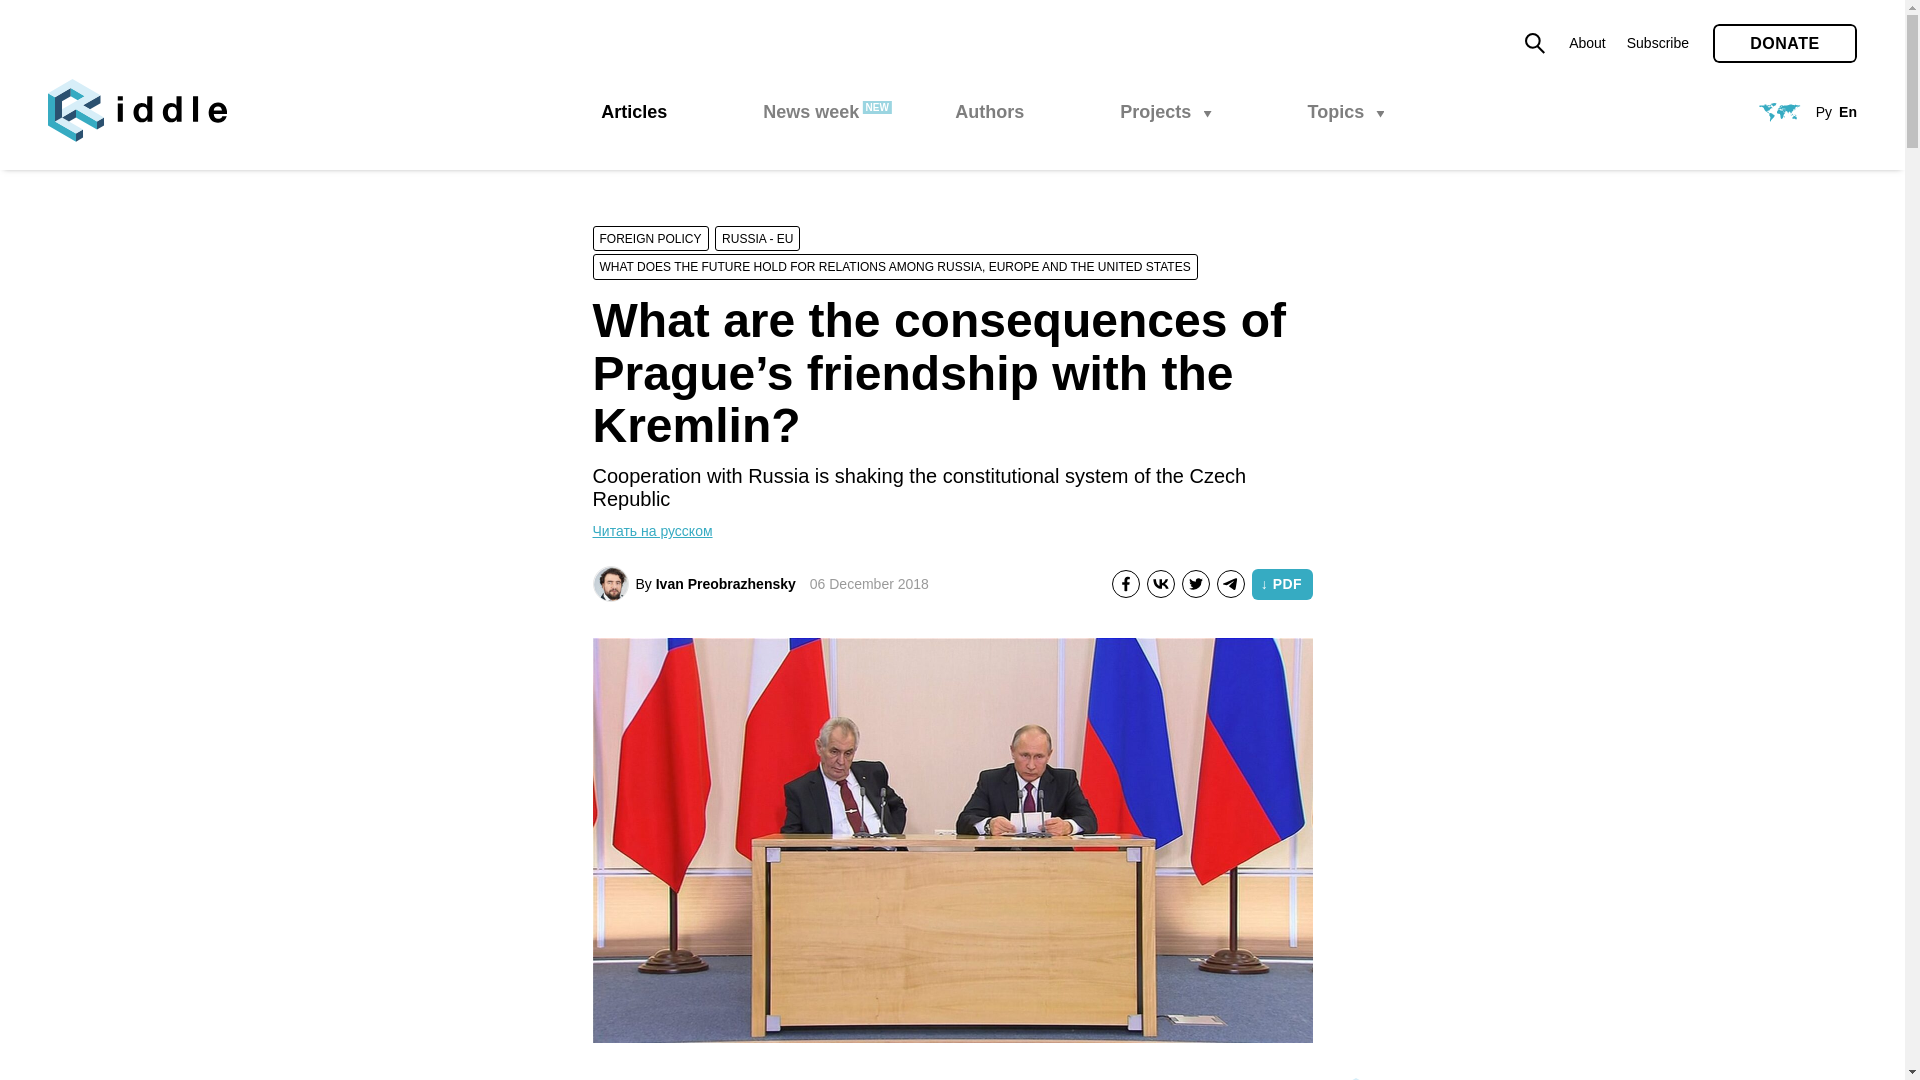 The image size is (1920, 1080). I want to click on Topics, so click(1346, 112).